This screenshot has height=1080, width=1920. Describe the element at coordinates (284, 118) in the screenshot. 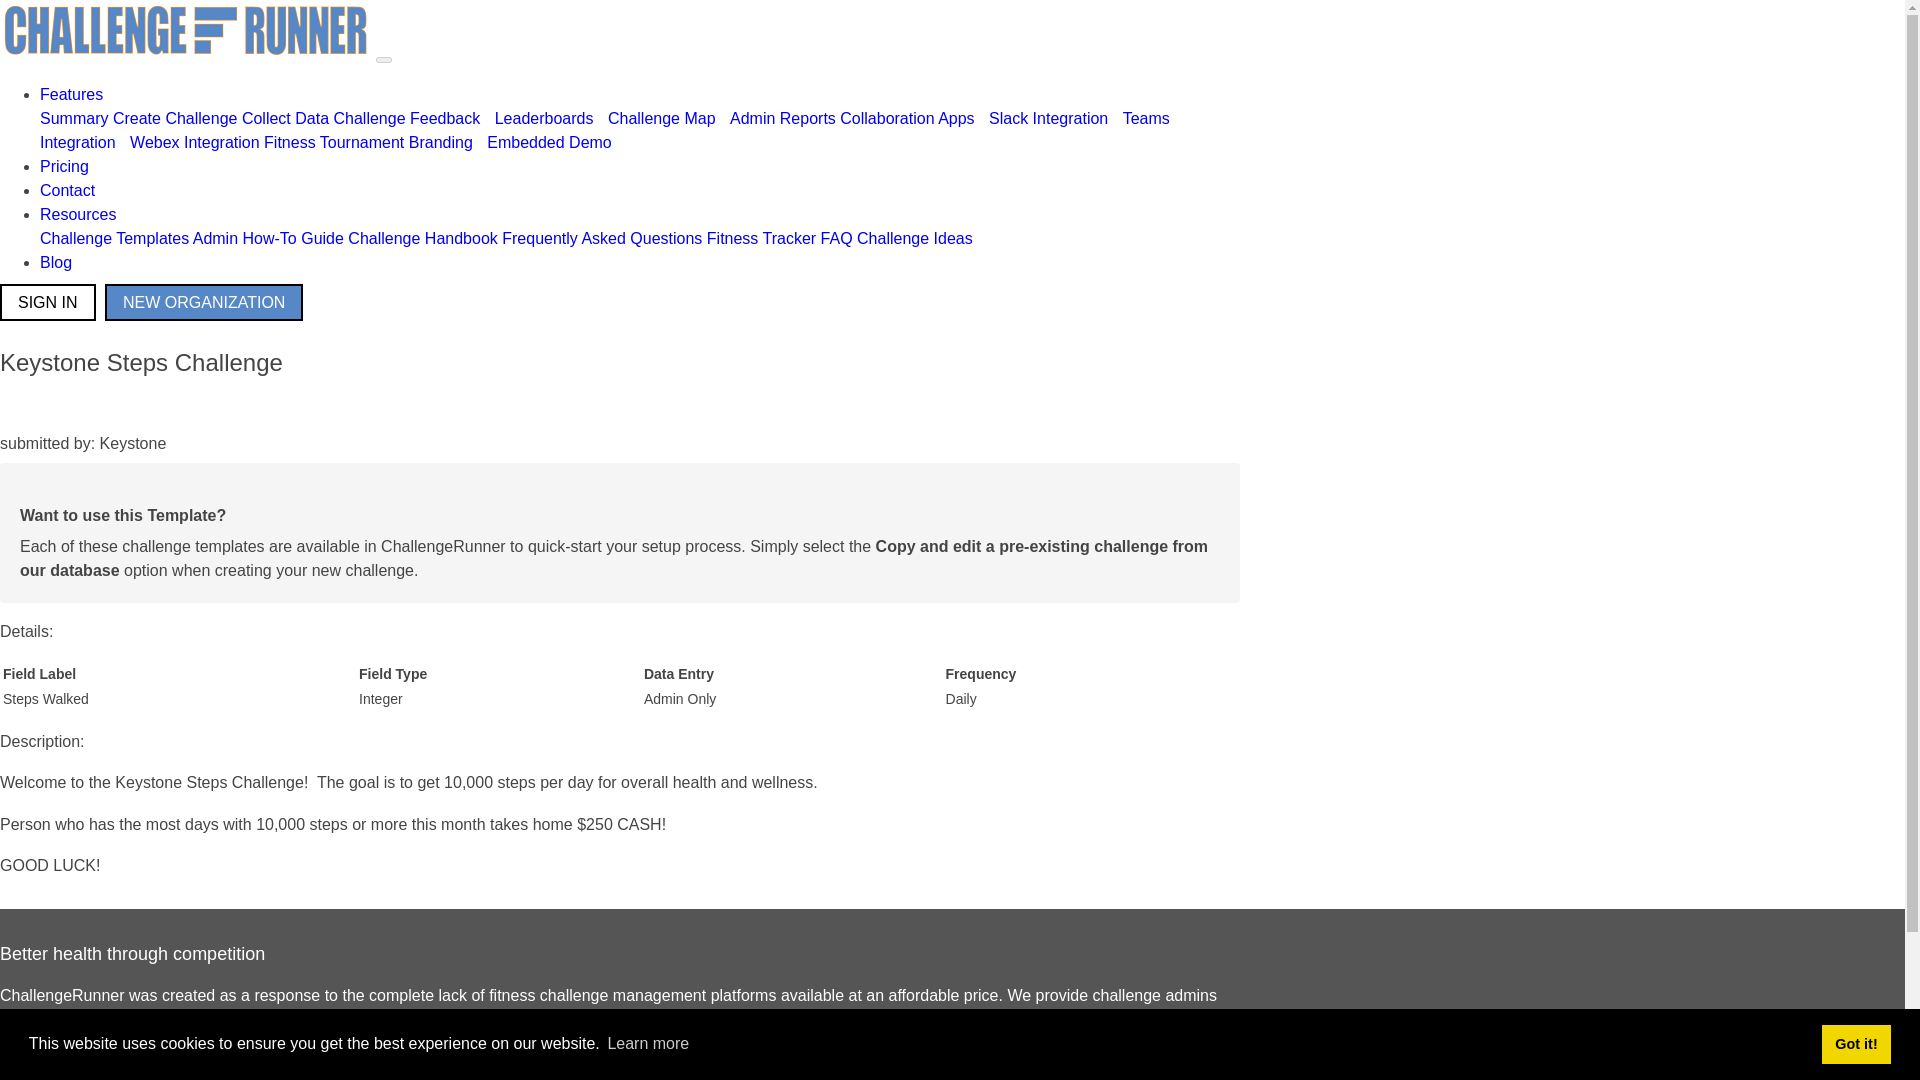

I see `Data Collection and Verification` at that location.